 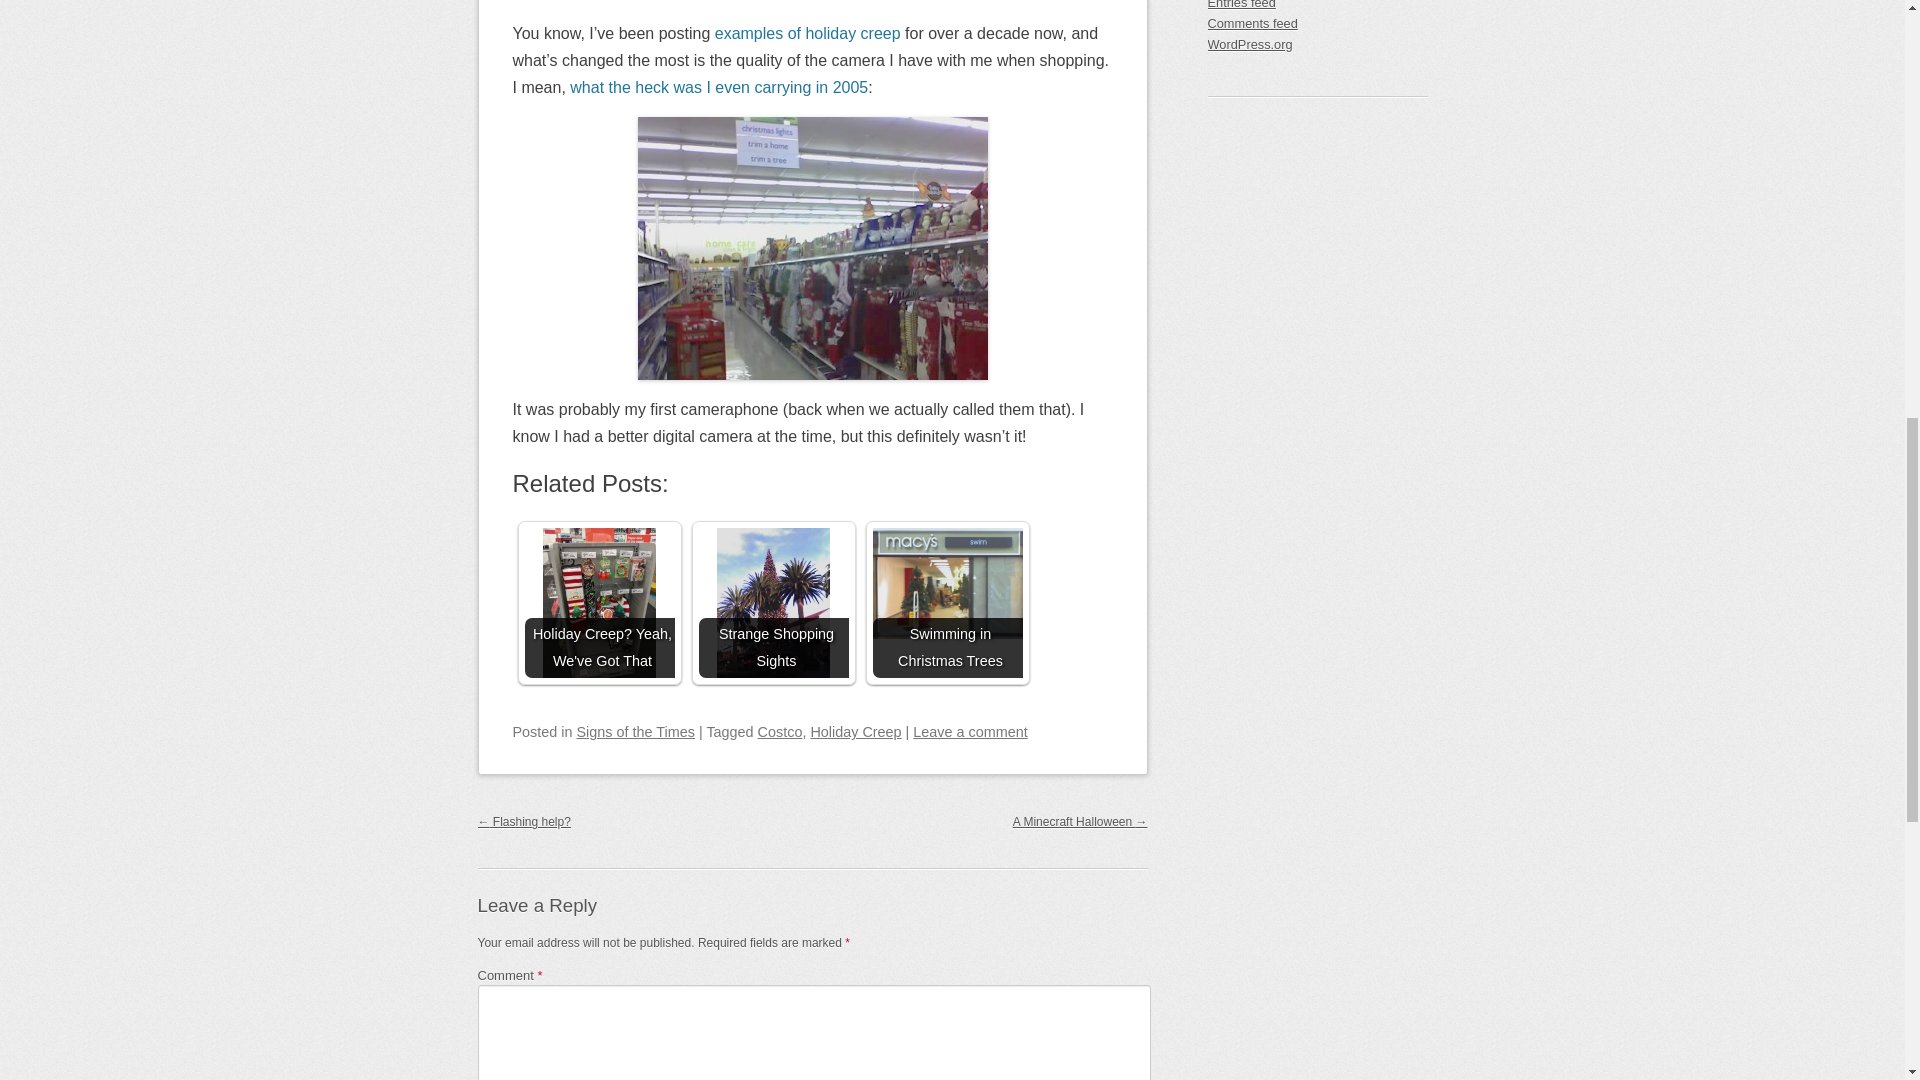 I want to click on Strange Shopping Sights, so click(x=773, y=603).